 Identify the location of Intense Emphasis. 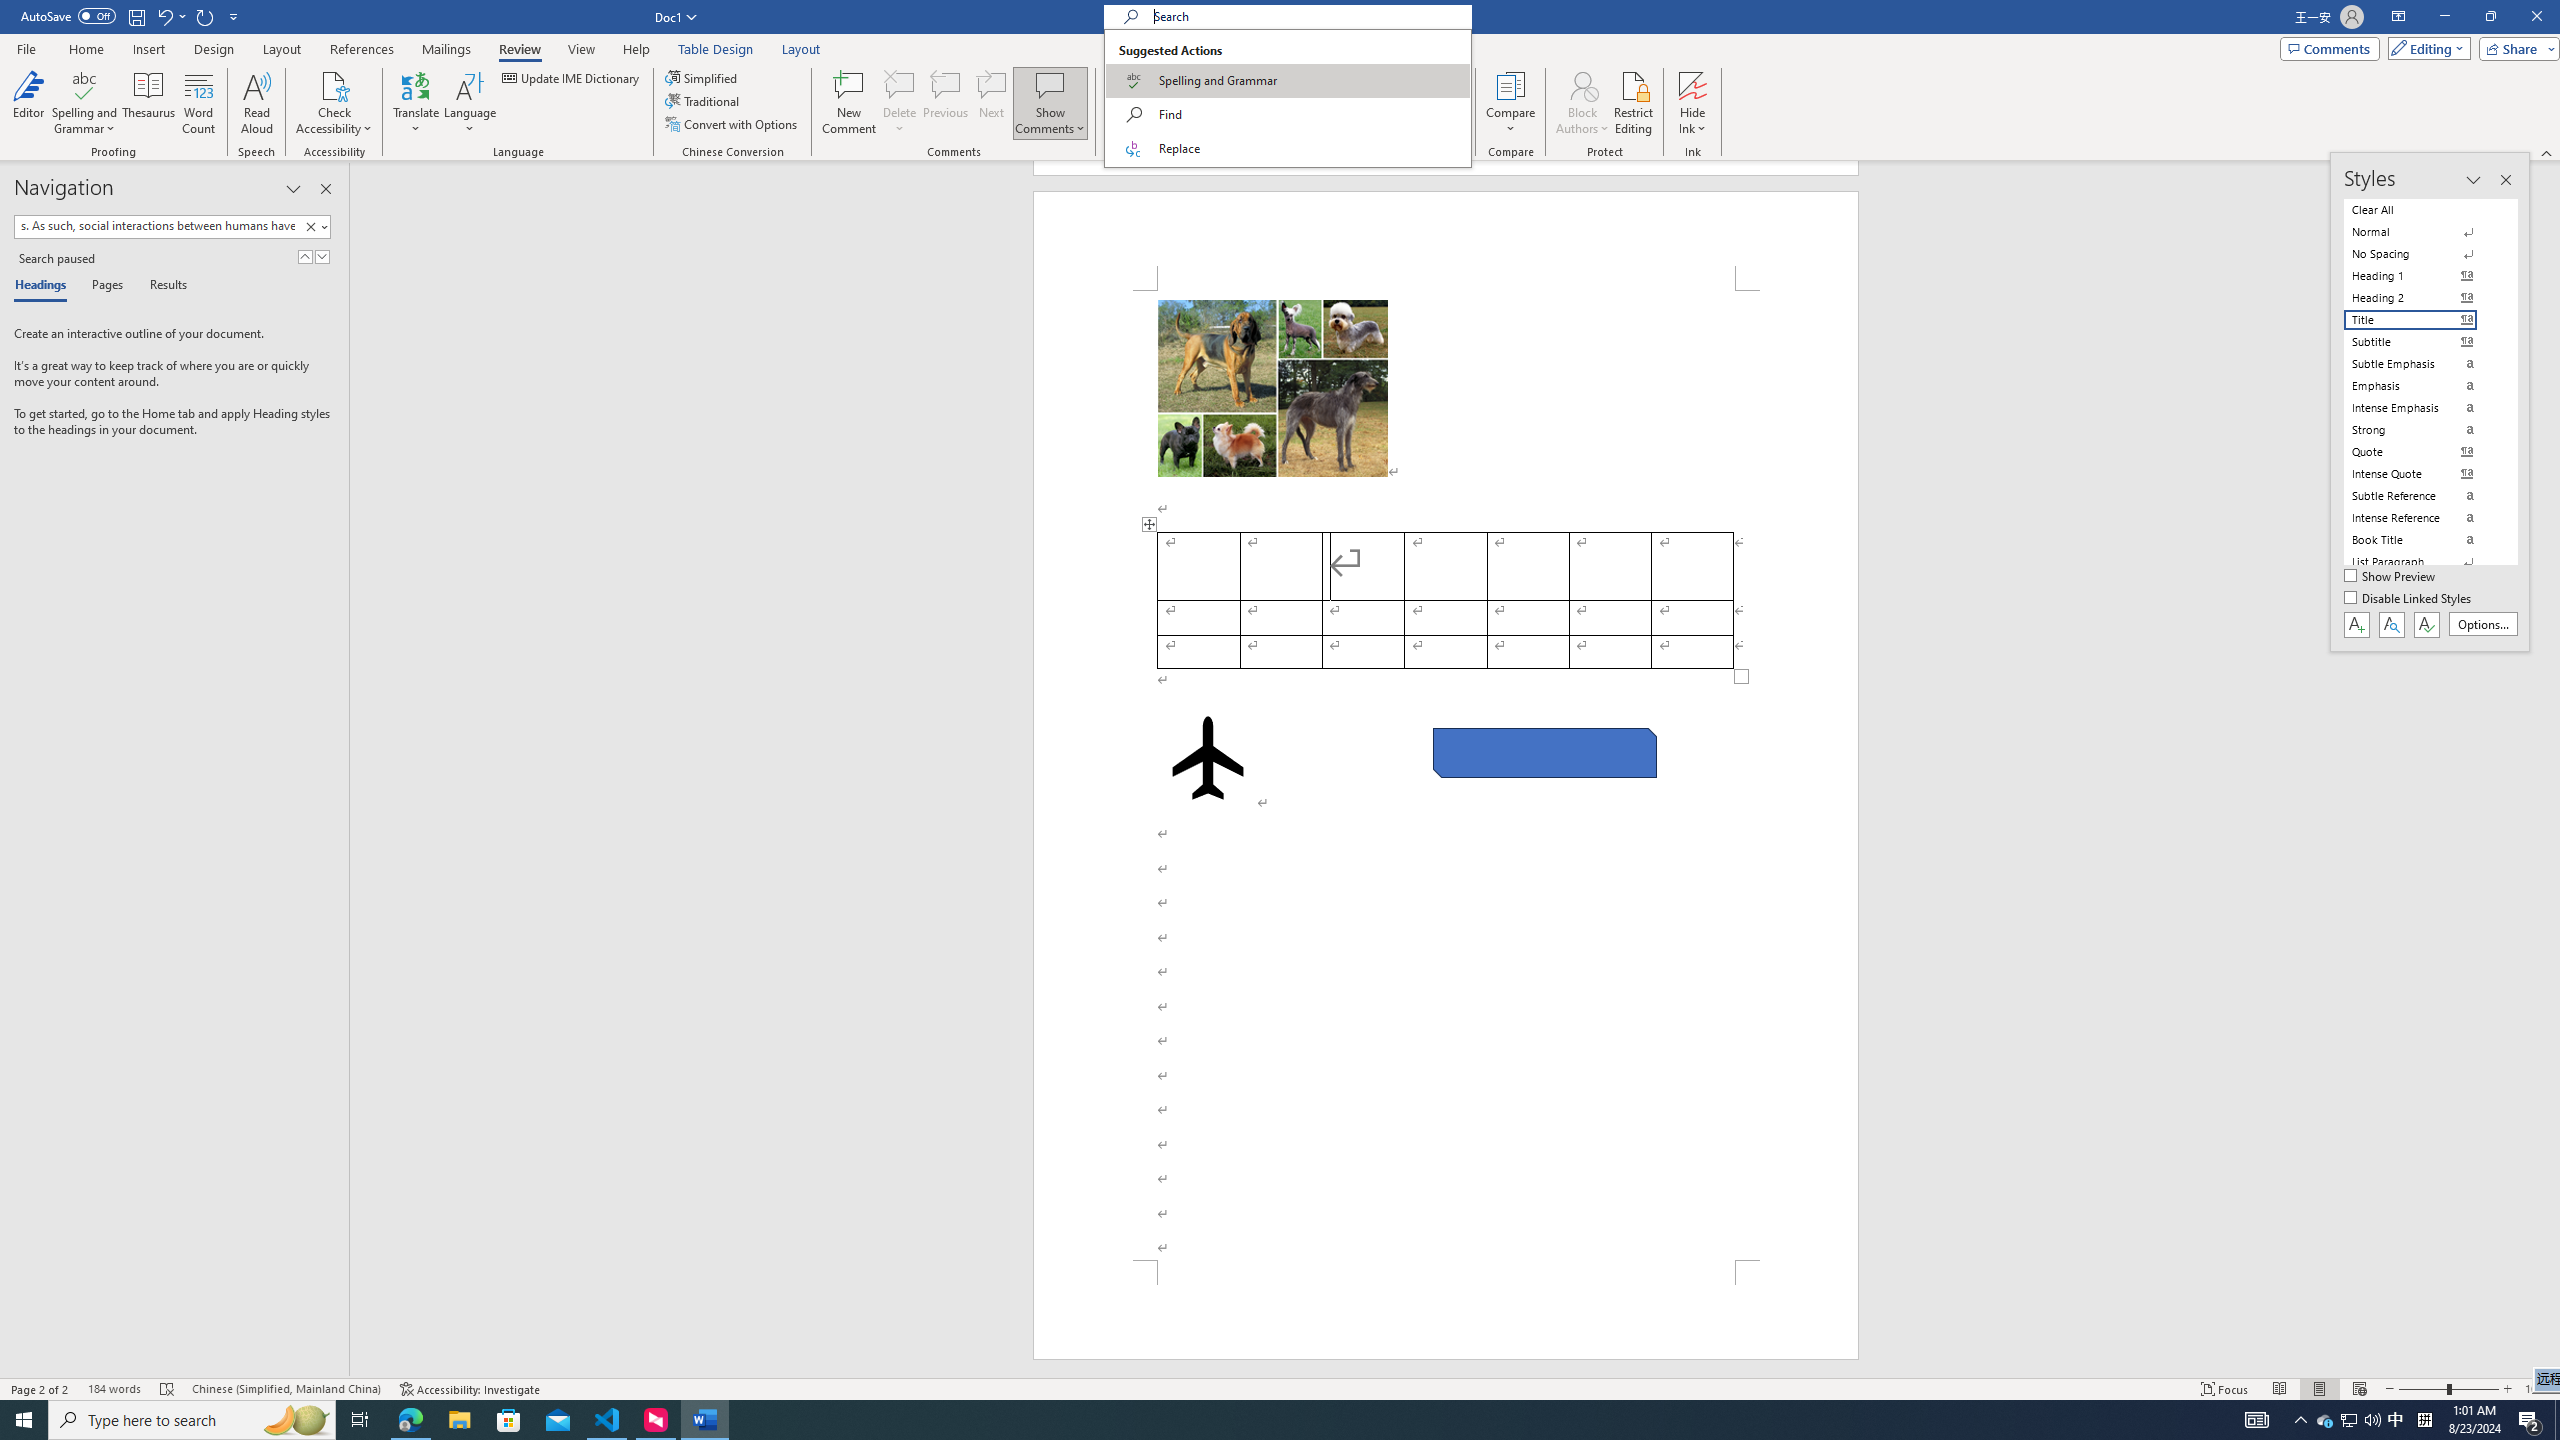
(2422, 408).